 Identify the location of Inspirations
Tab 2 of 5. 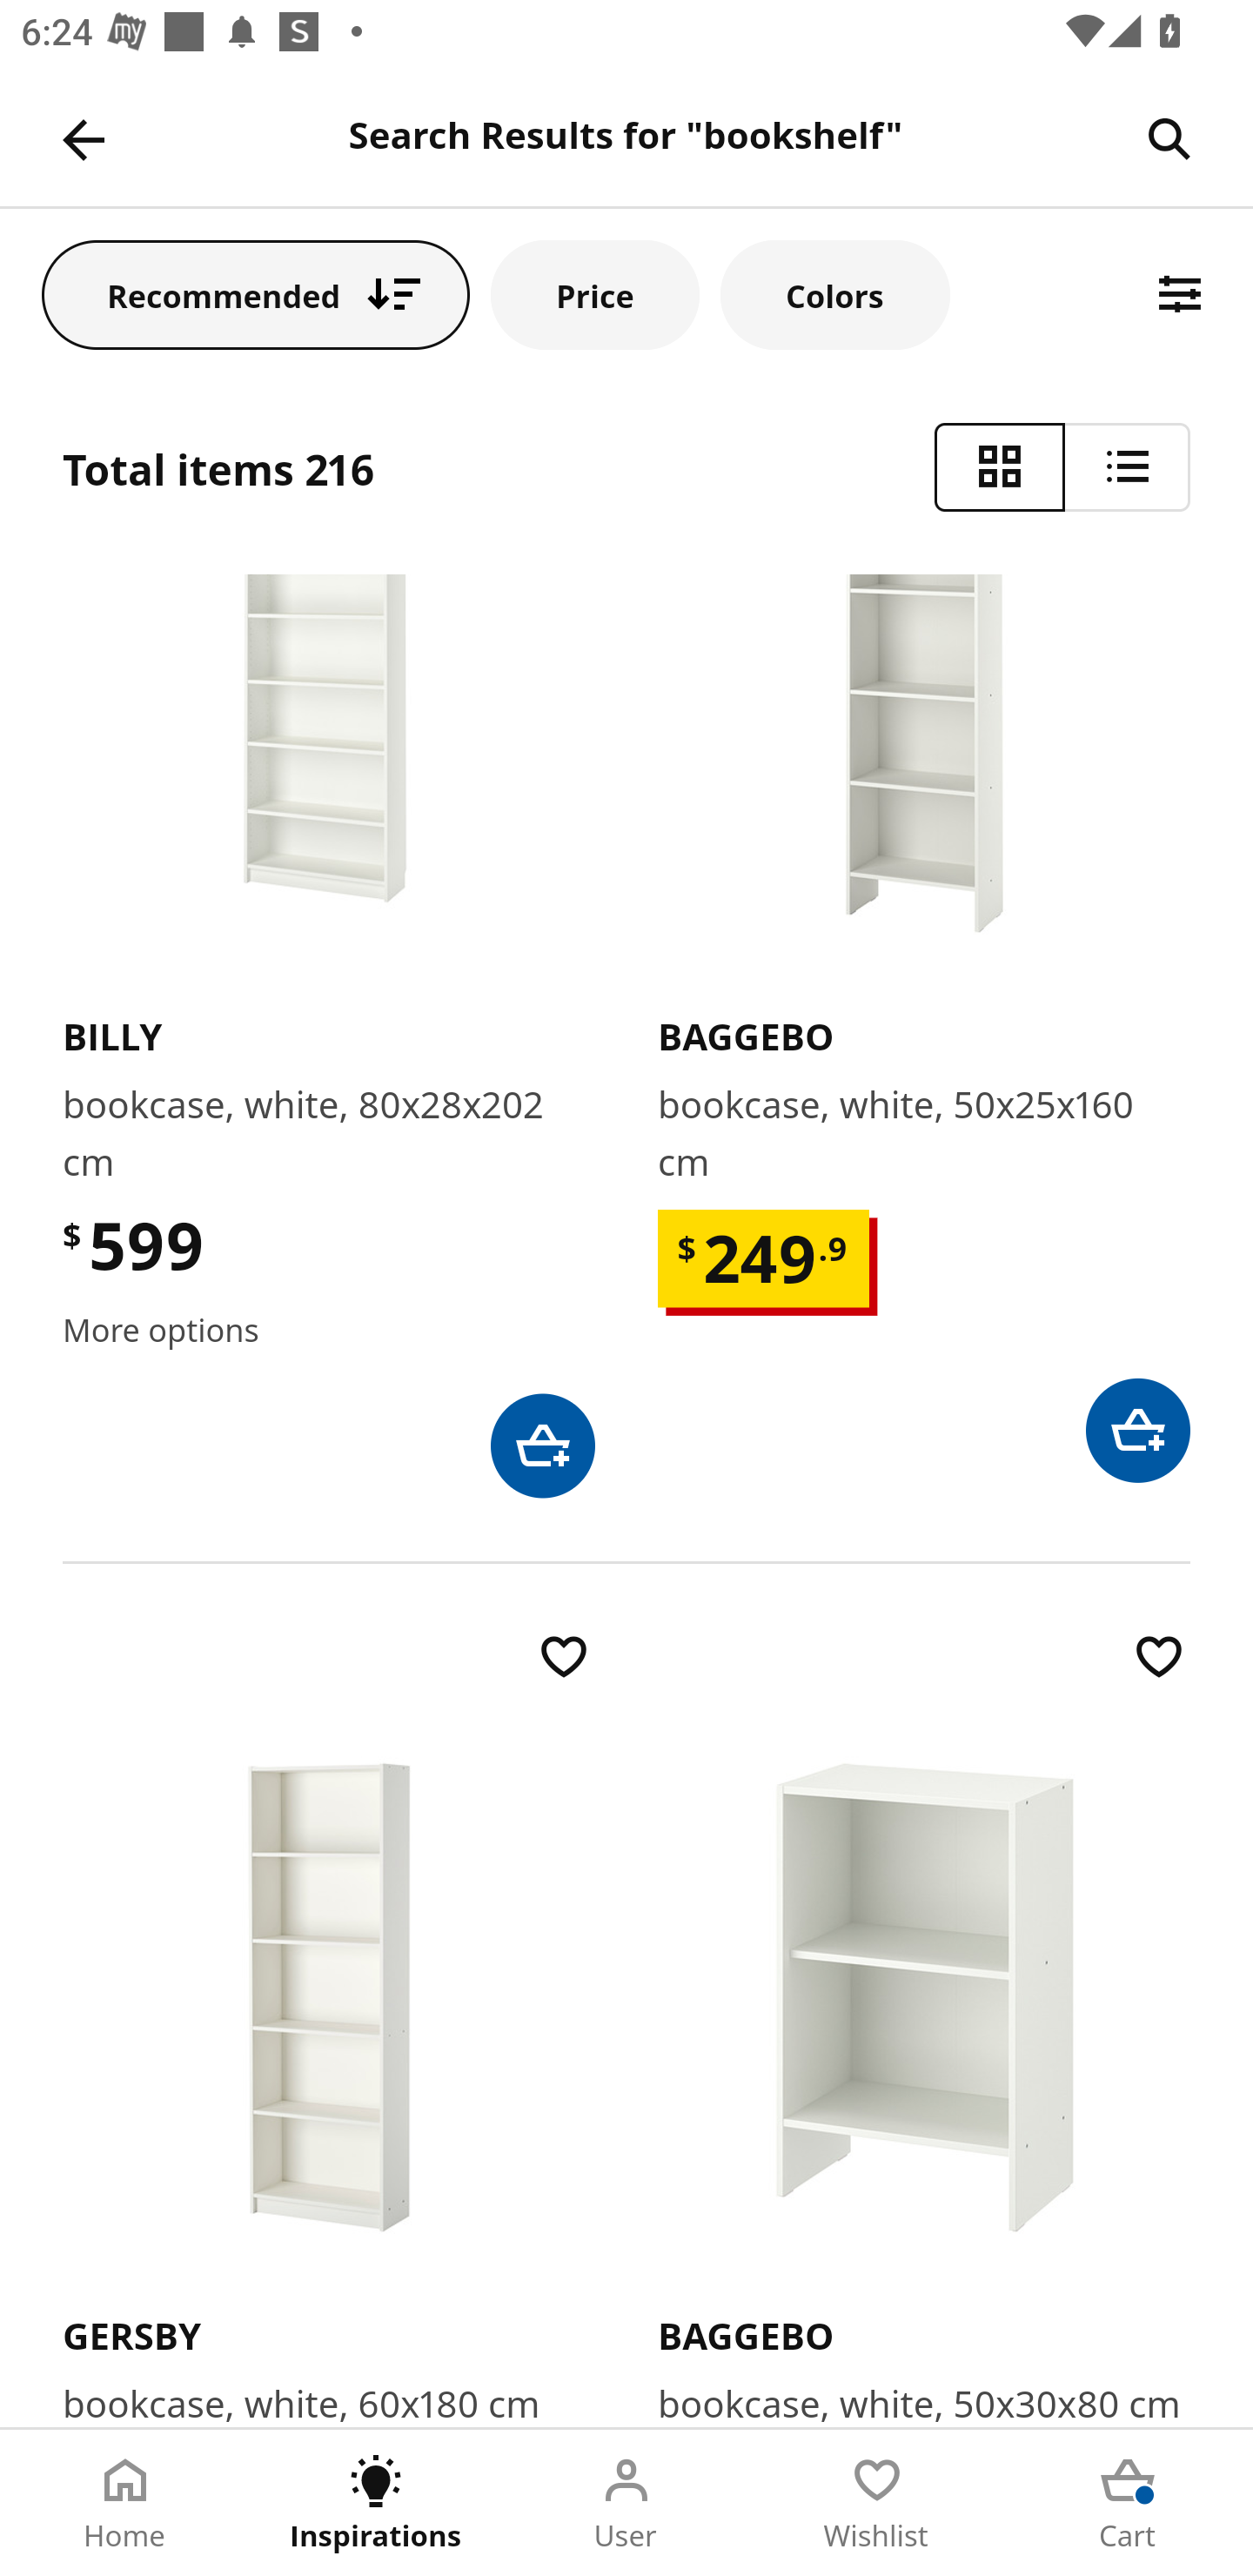
(376, 2503).